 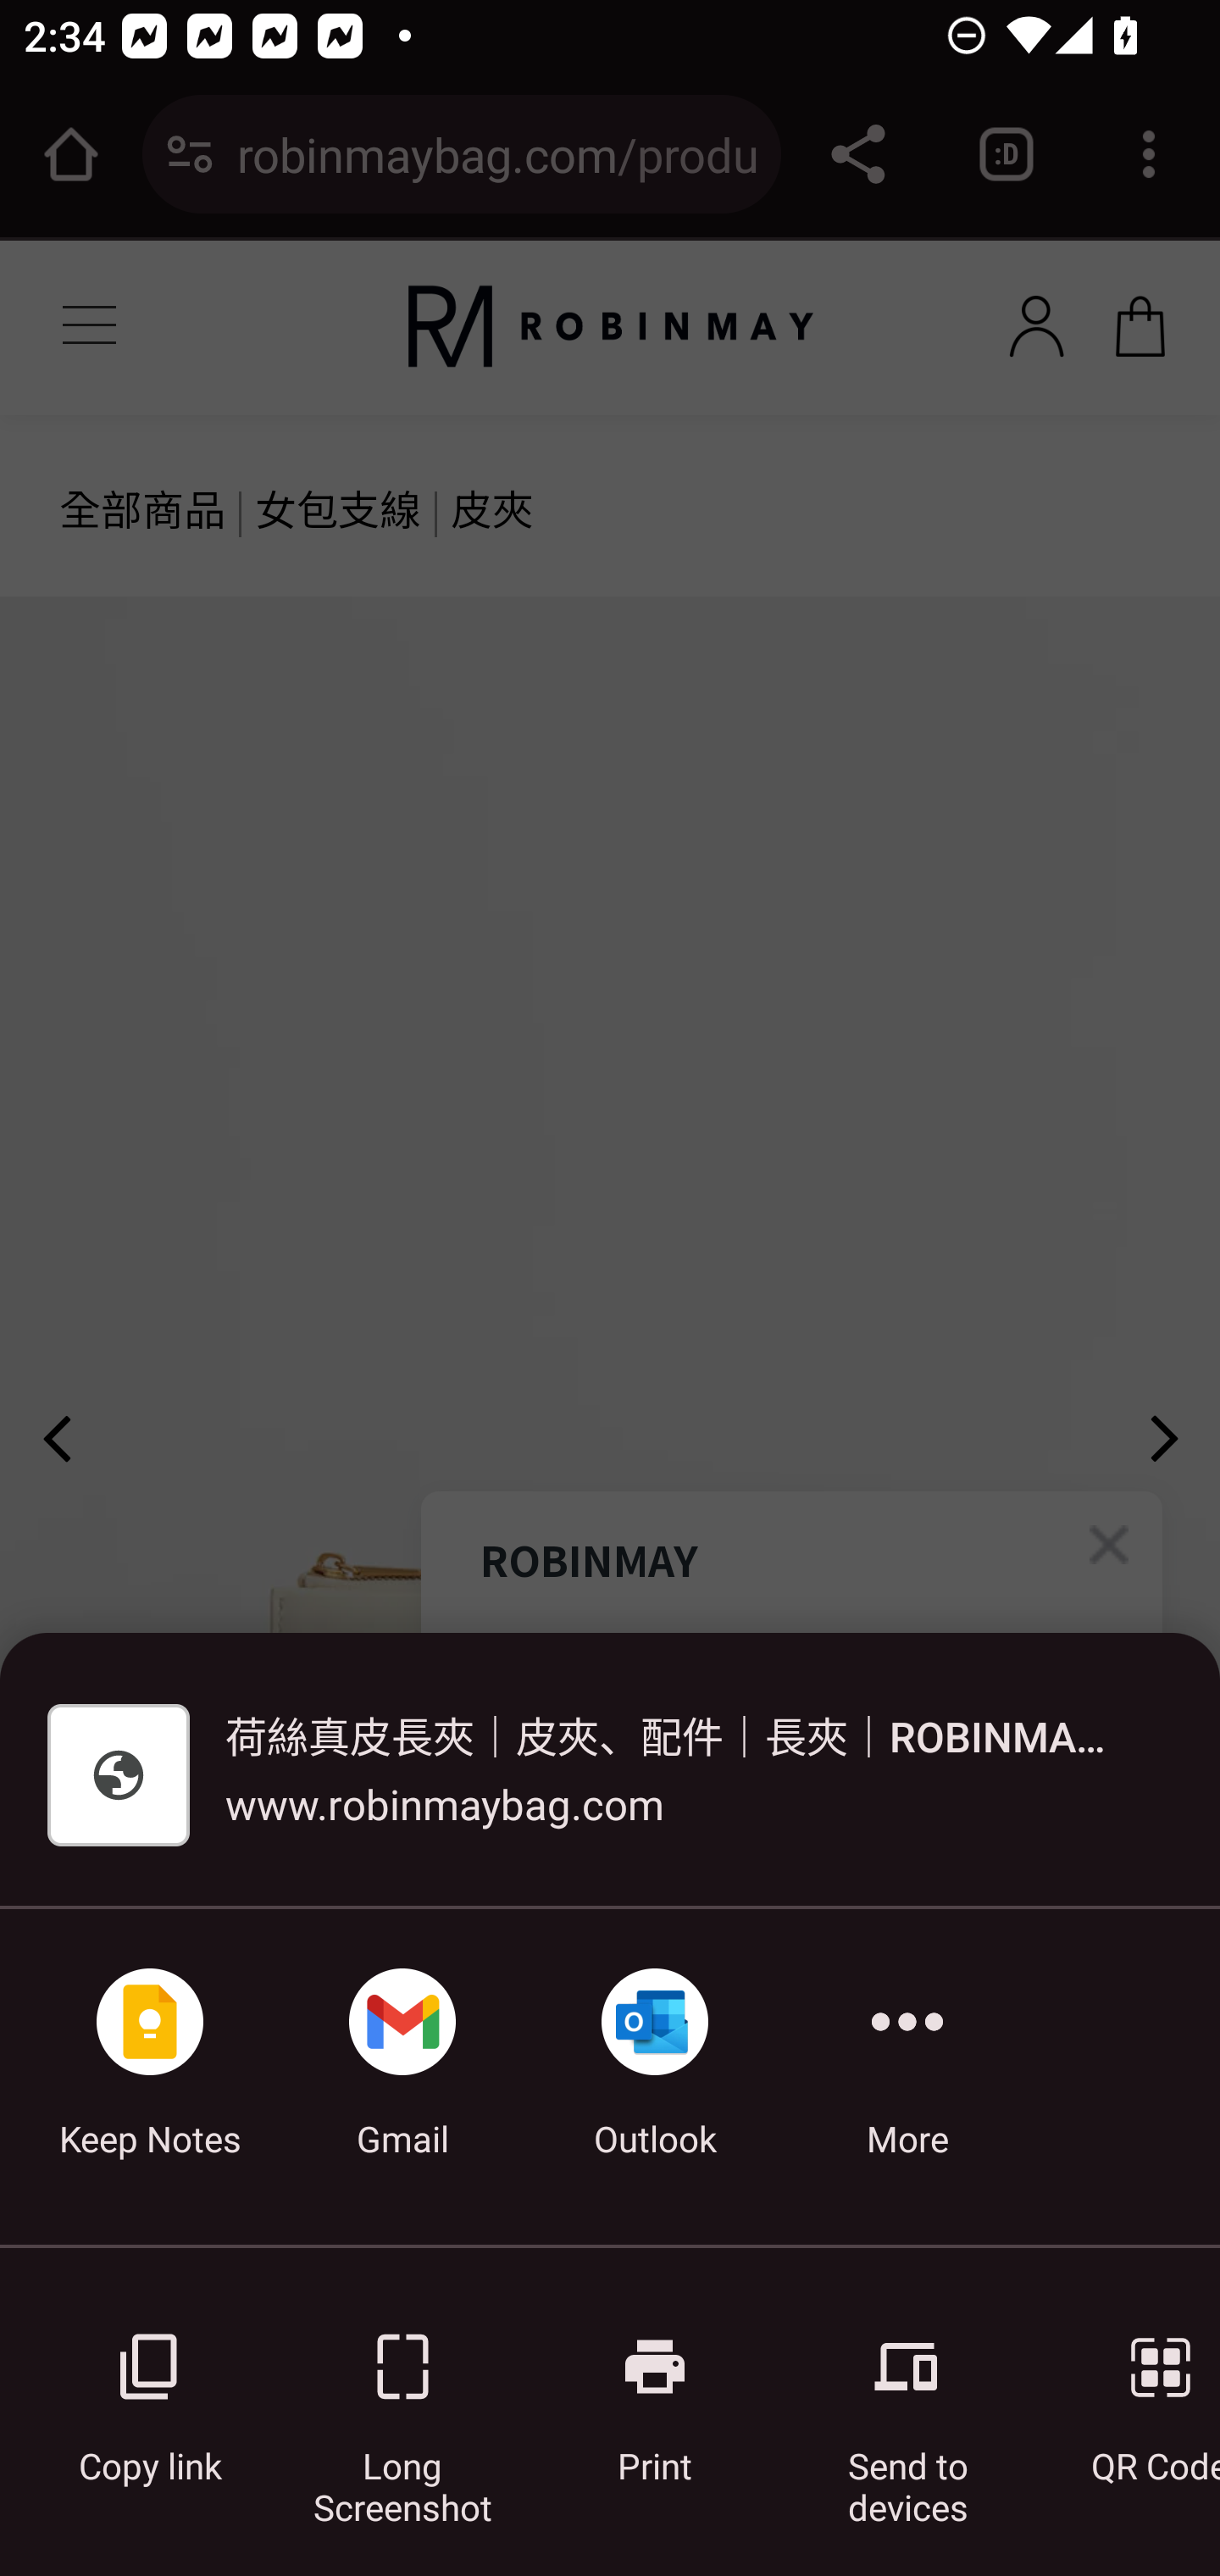 I want to click on More, so click(x=907, y=2076).